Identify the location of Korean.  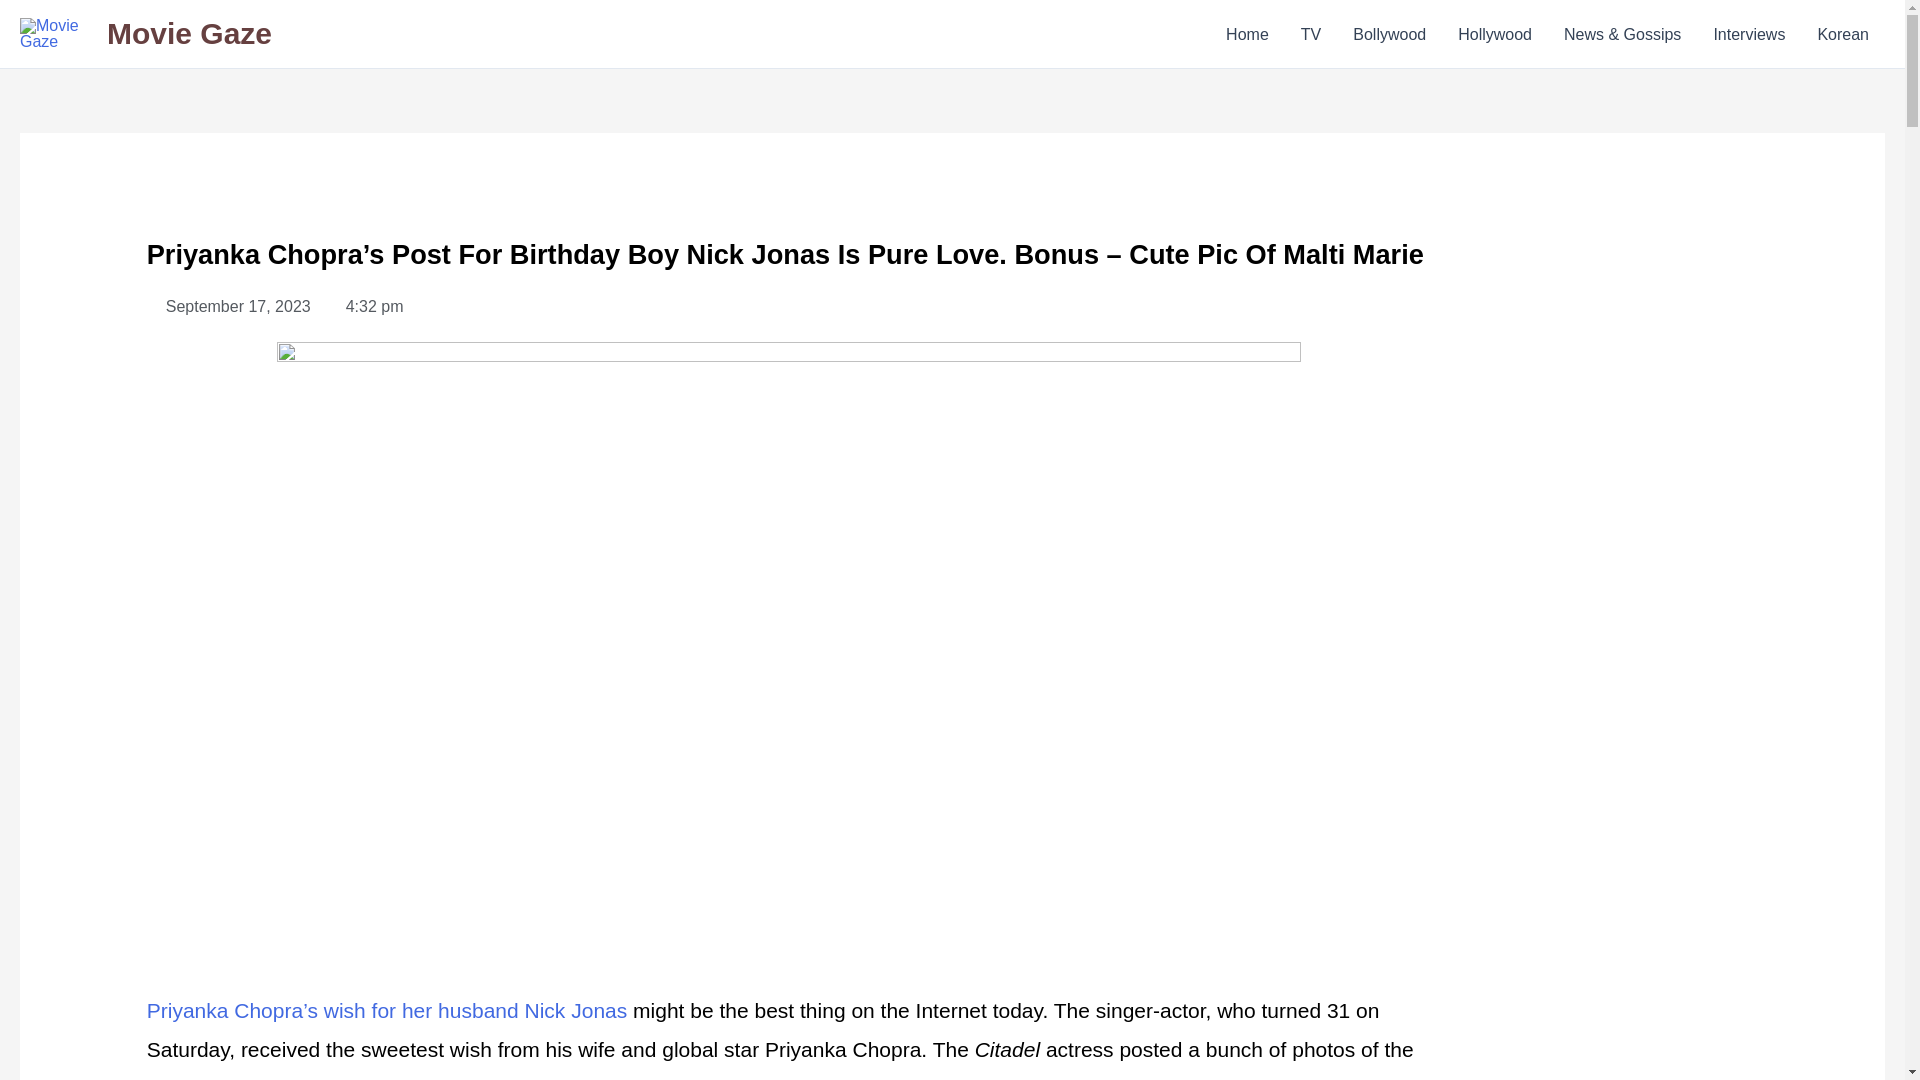
(1842, 33).